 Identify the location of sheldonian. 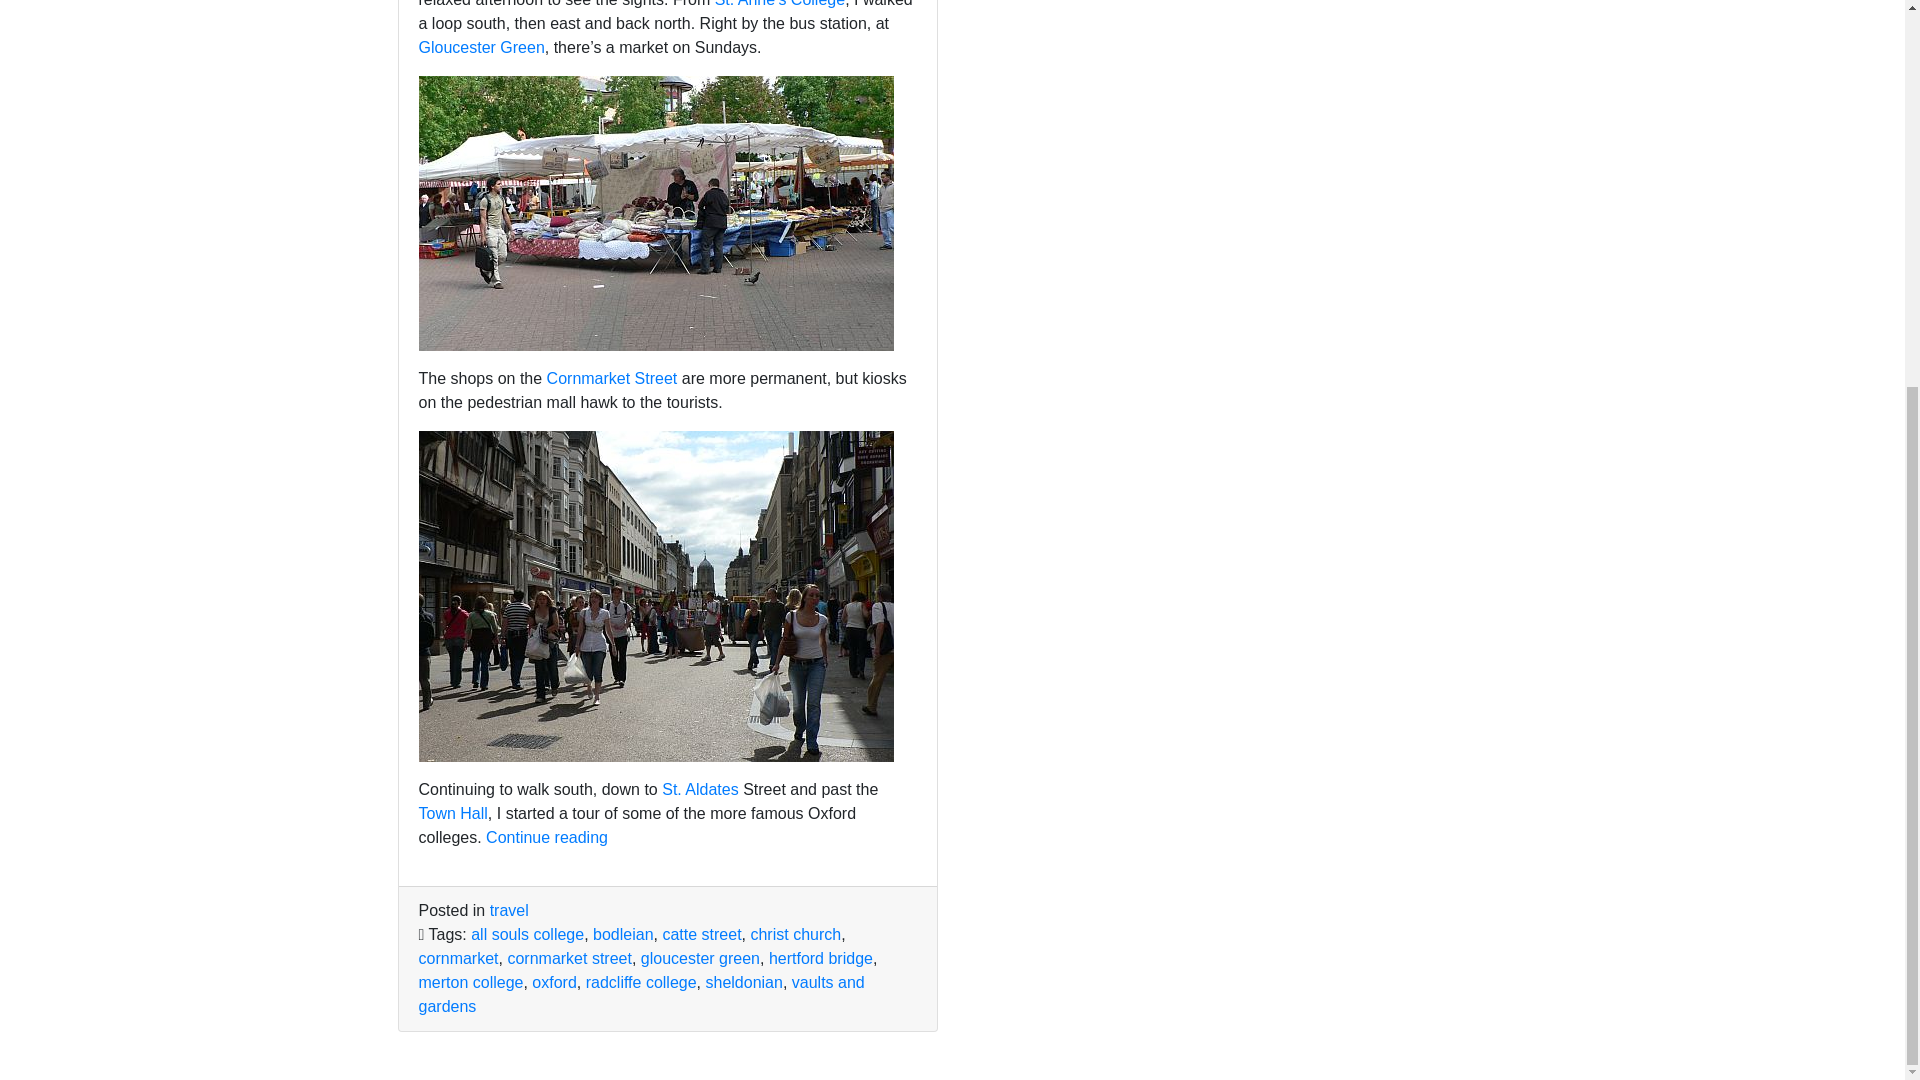
(742, 982).